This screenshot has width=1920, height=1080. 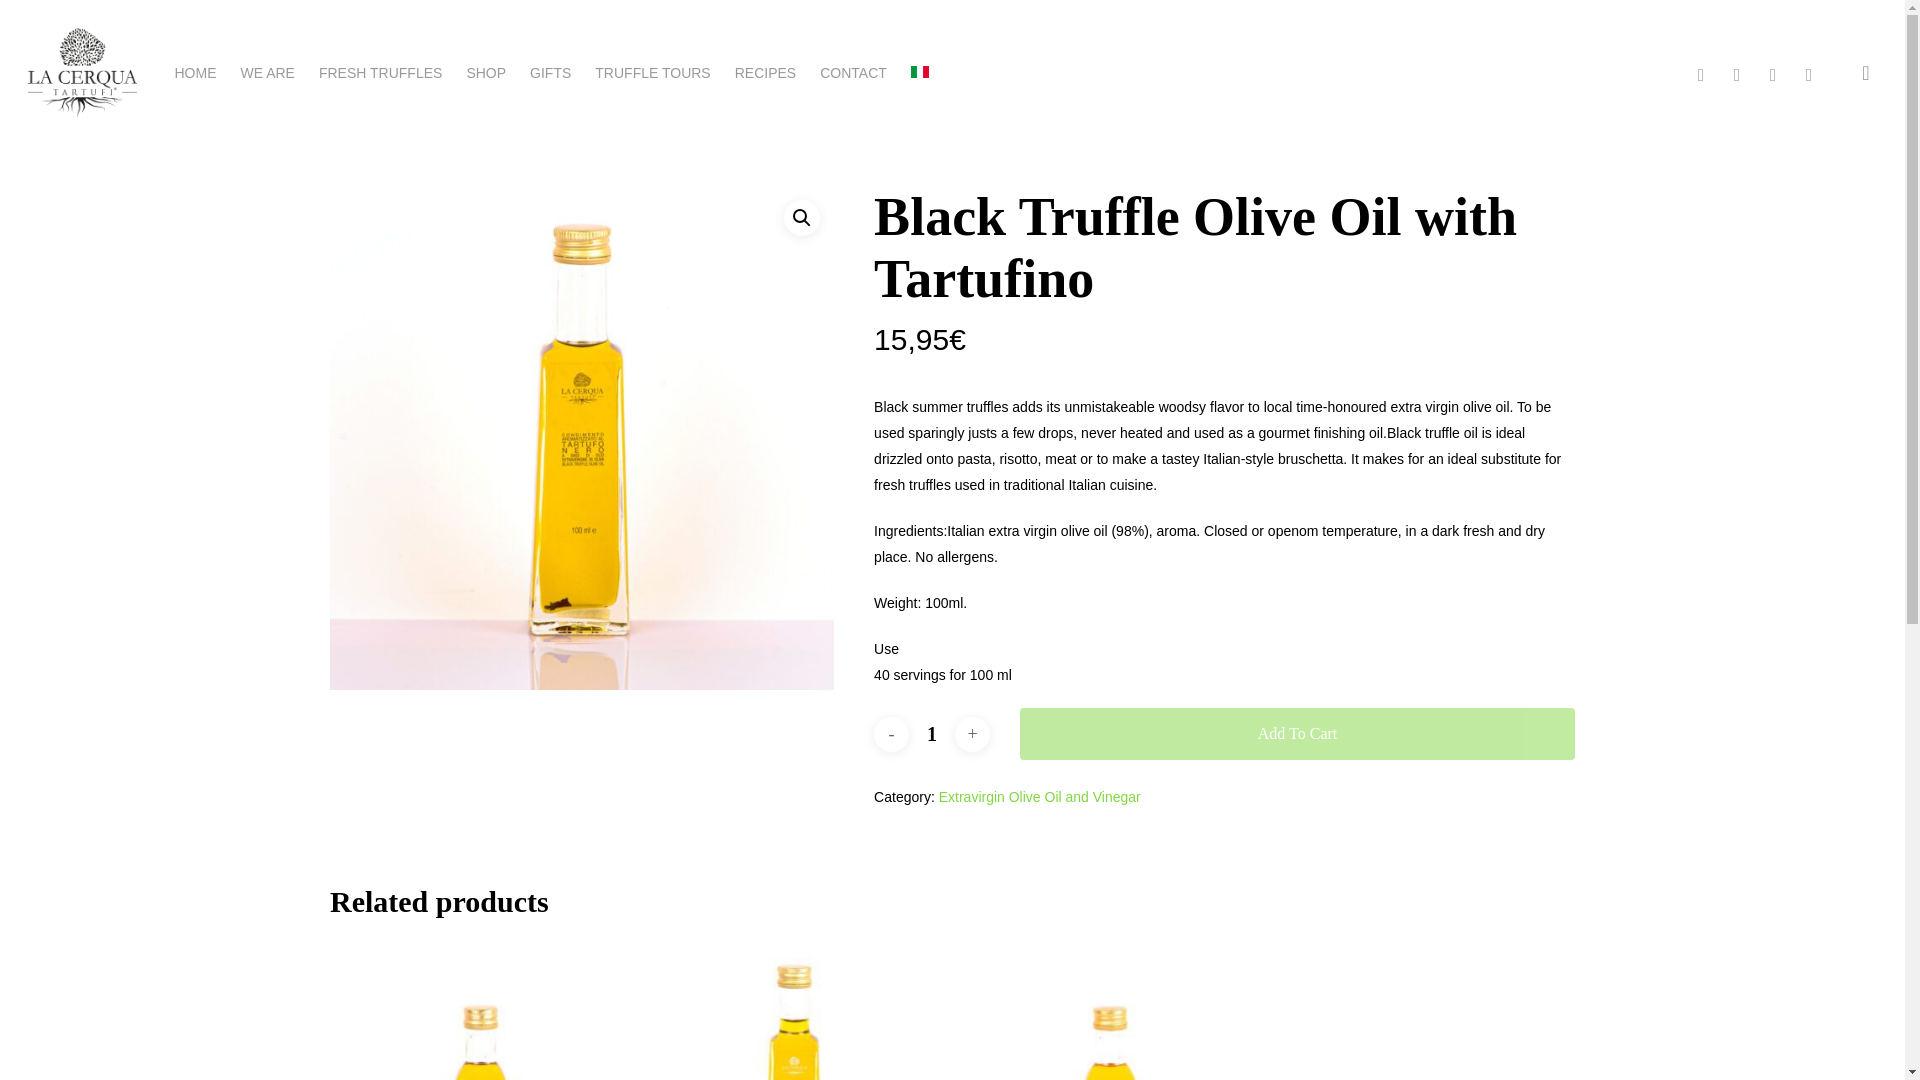 I want to click on 1, so click(x=931, y=733).